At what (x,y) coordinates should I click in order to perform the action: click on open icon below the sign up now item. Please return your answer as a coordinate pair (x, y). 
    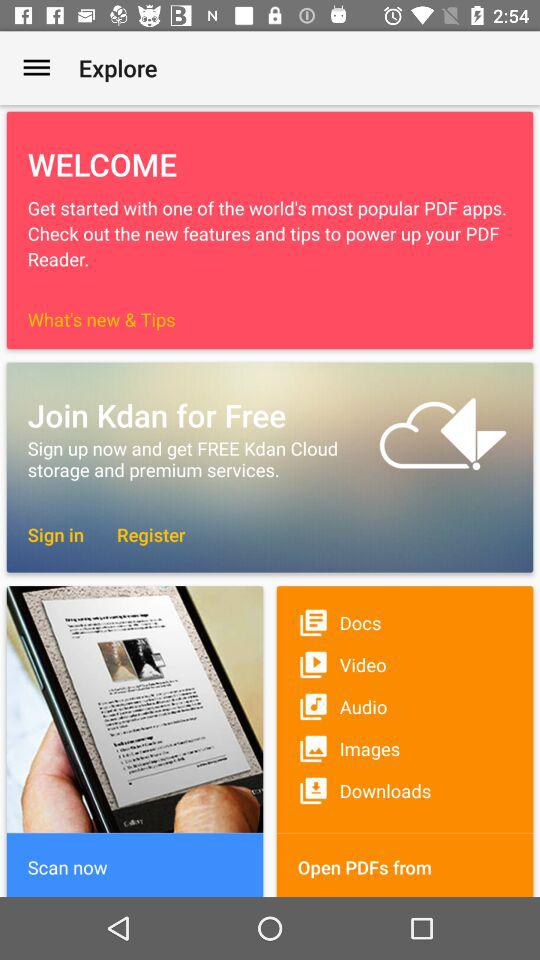
    Looking at the image, I should click on (56, 534).